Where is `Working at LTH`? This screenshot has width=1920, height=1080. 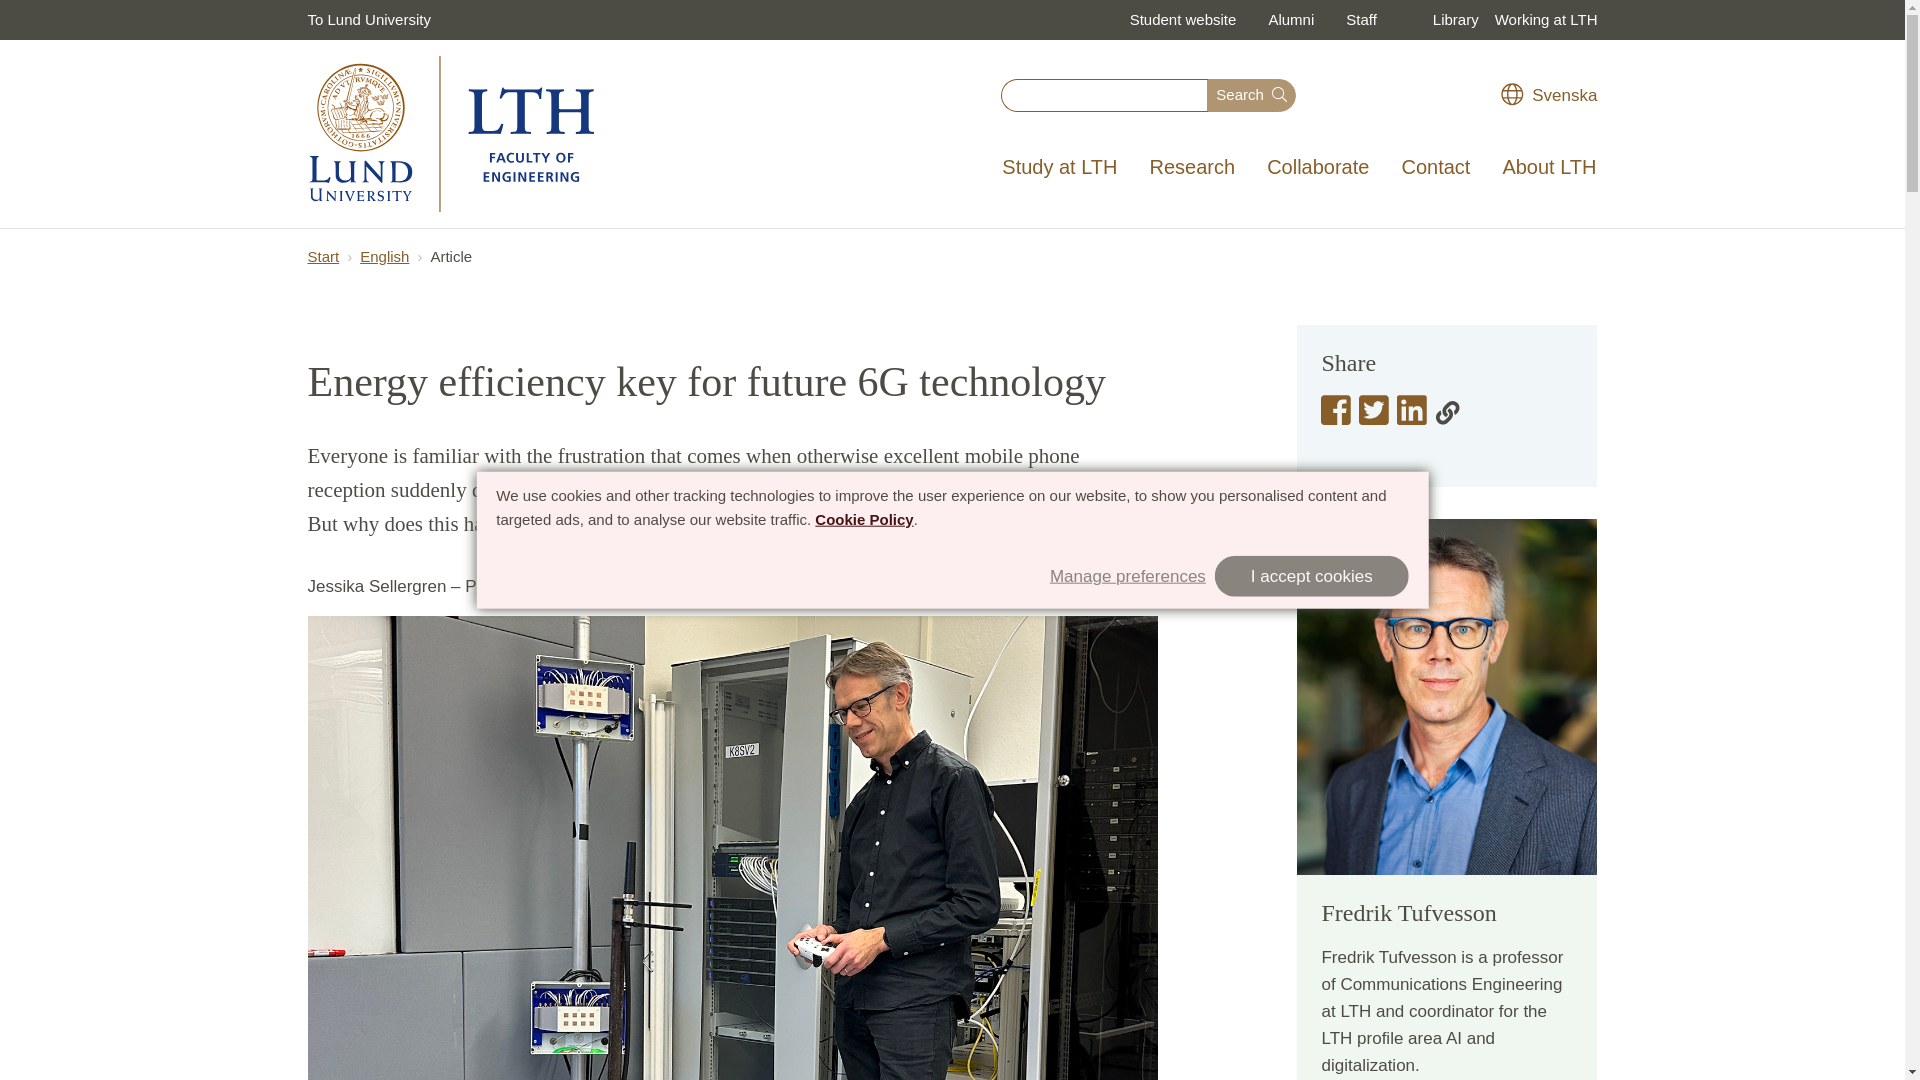 Working at LTH is located at coordinates (1546, 20).